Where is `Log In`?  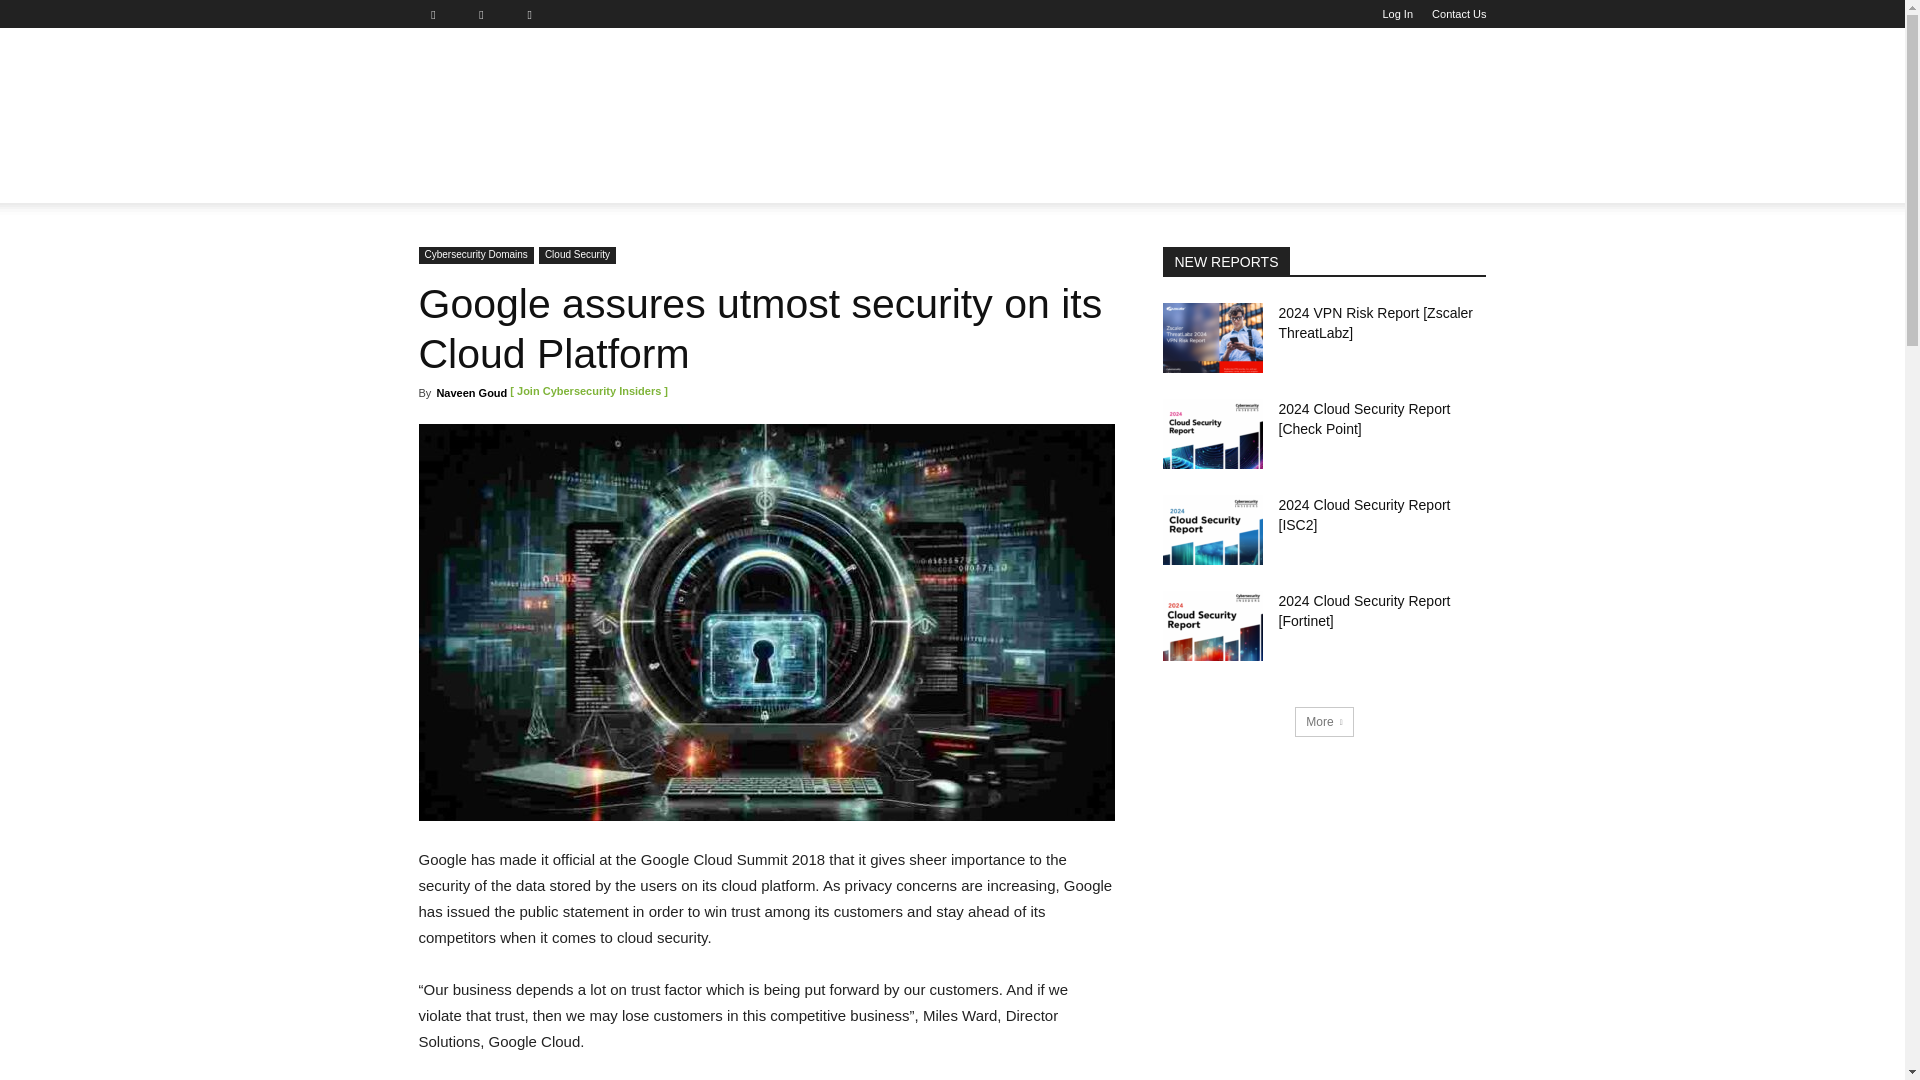 Log In is located at coordinates (1398, 14).